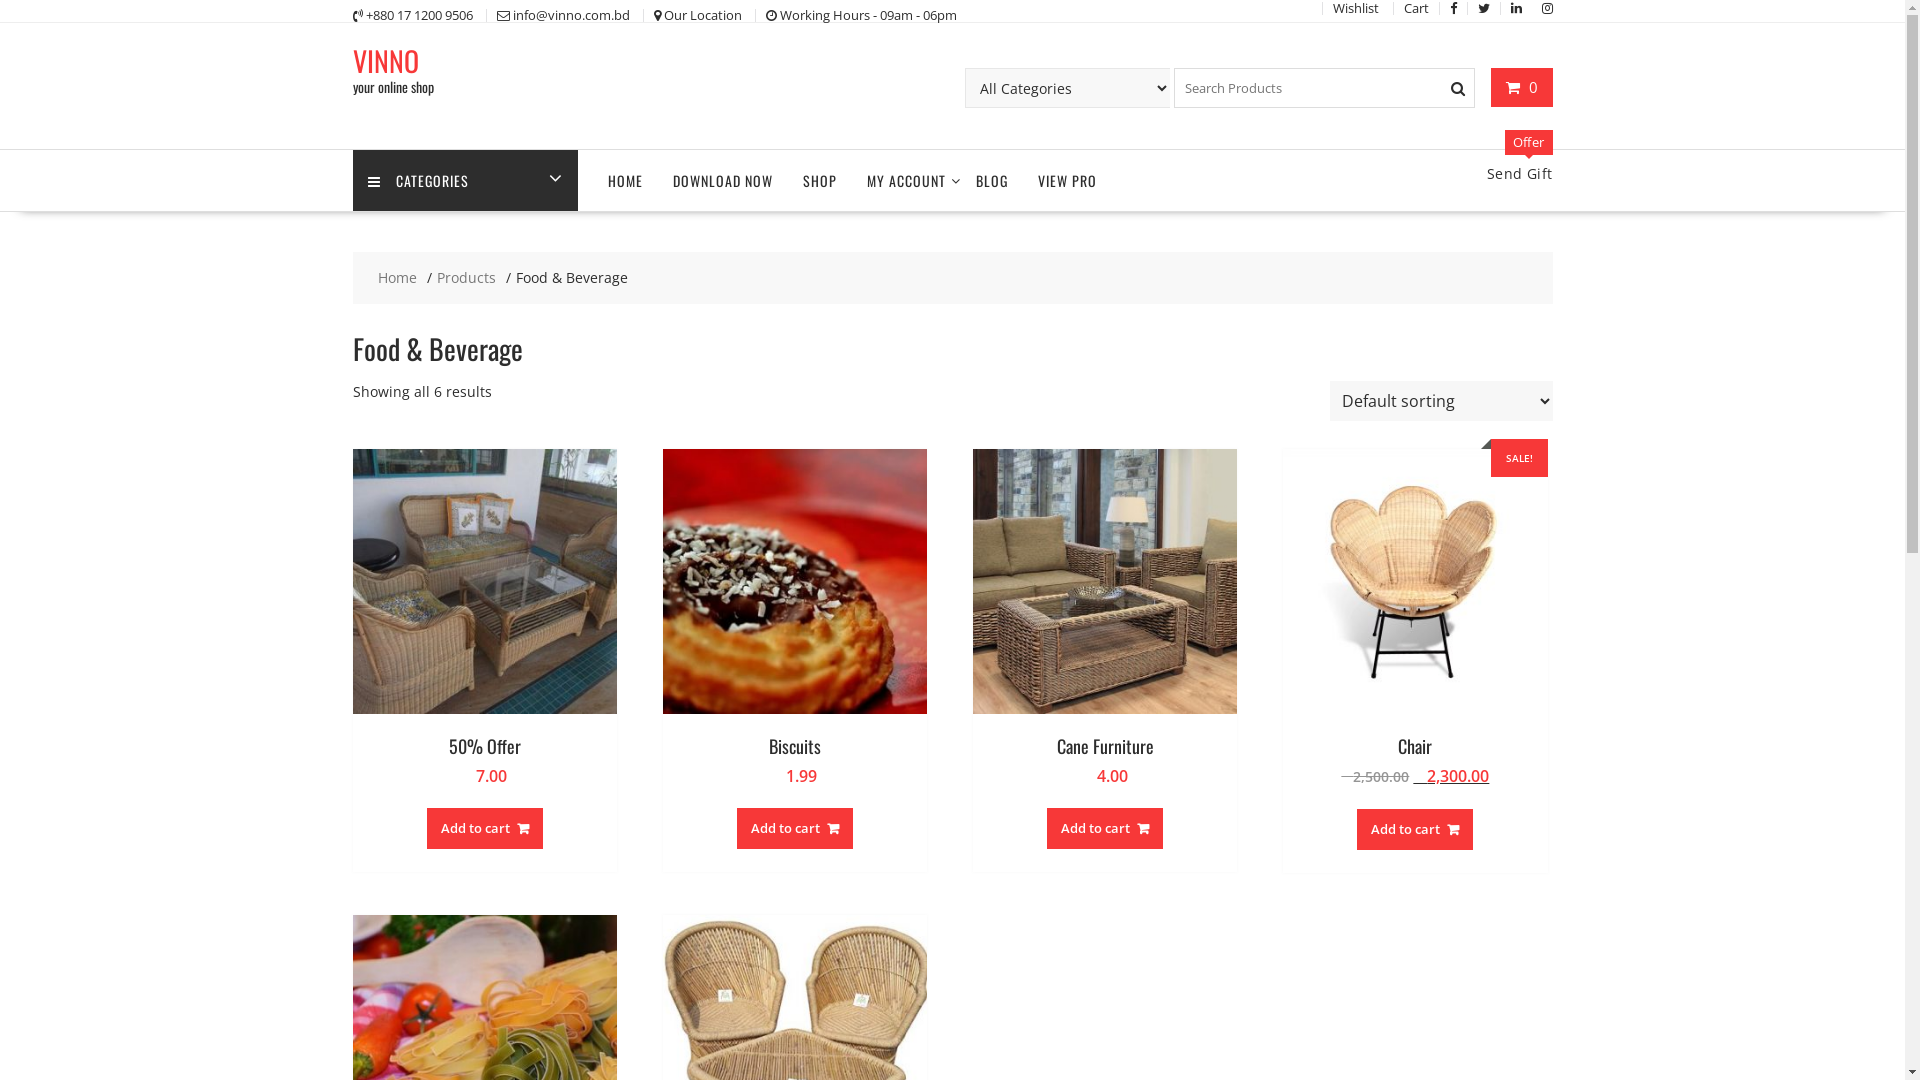  What do you see at coordinates (1522, 87) in the screenshot?
I see `0` at bounding box center [1522, 87].